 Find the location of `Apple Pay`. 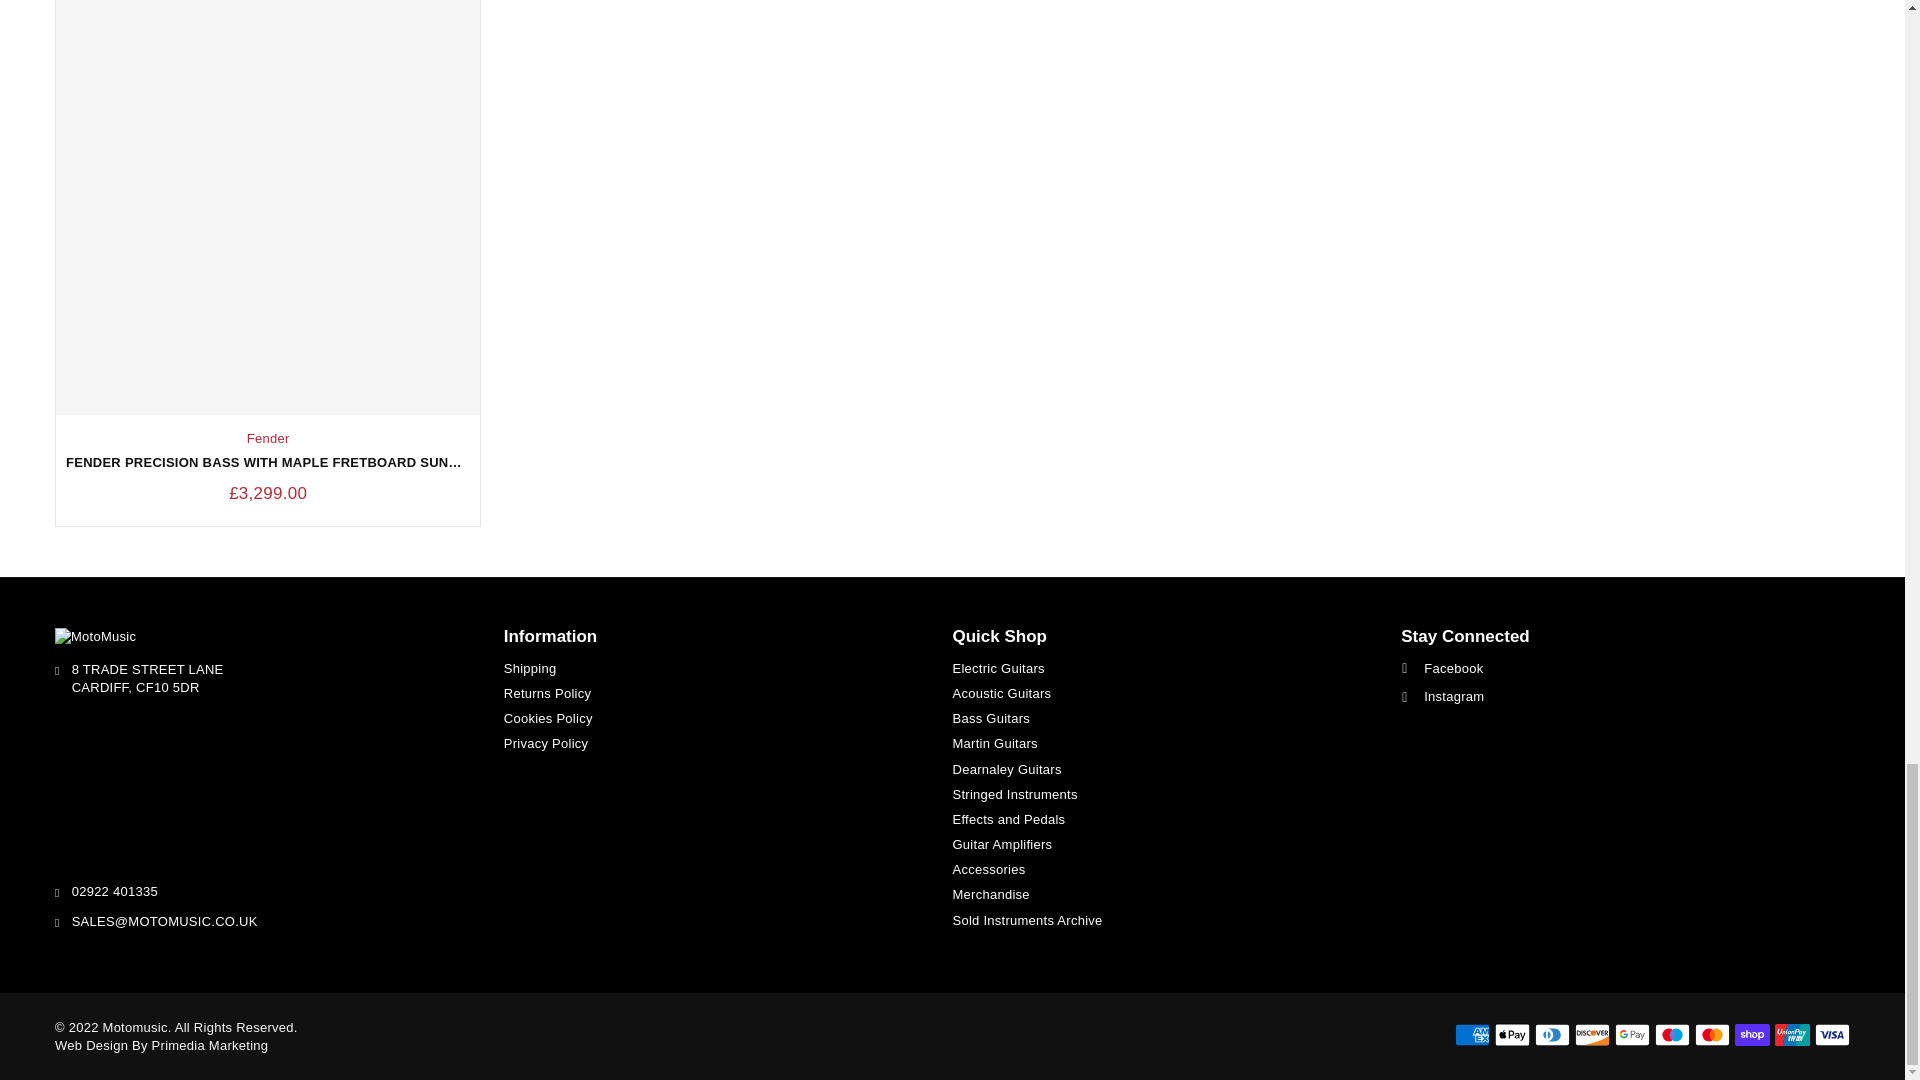

Apple Pay is located at coordinates (1512, 1034).